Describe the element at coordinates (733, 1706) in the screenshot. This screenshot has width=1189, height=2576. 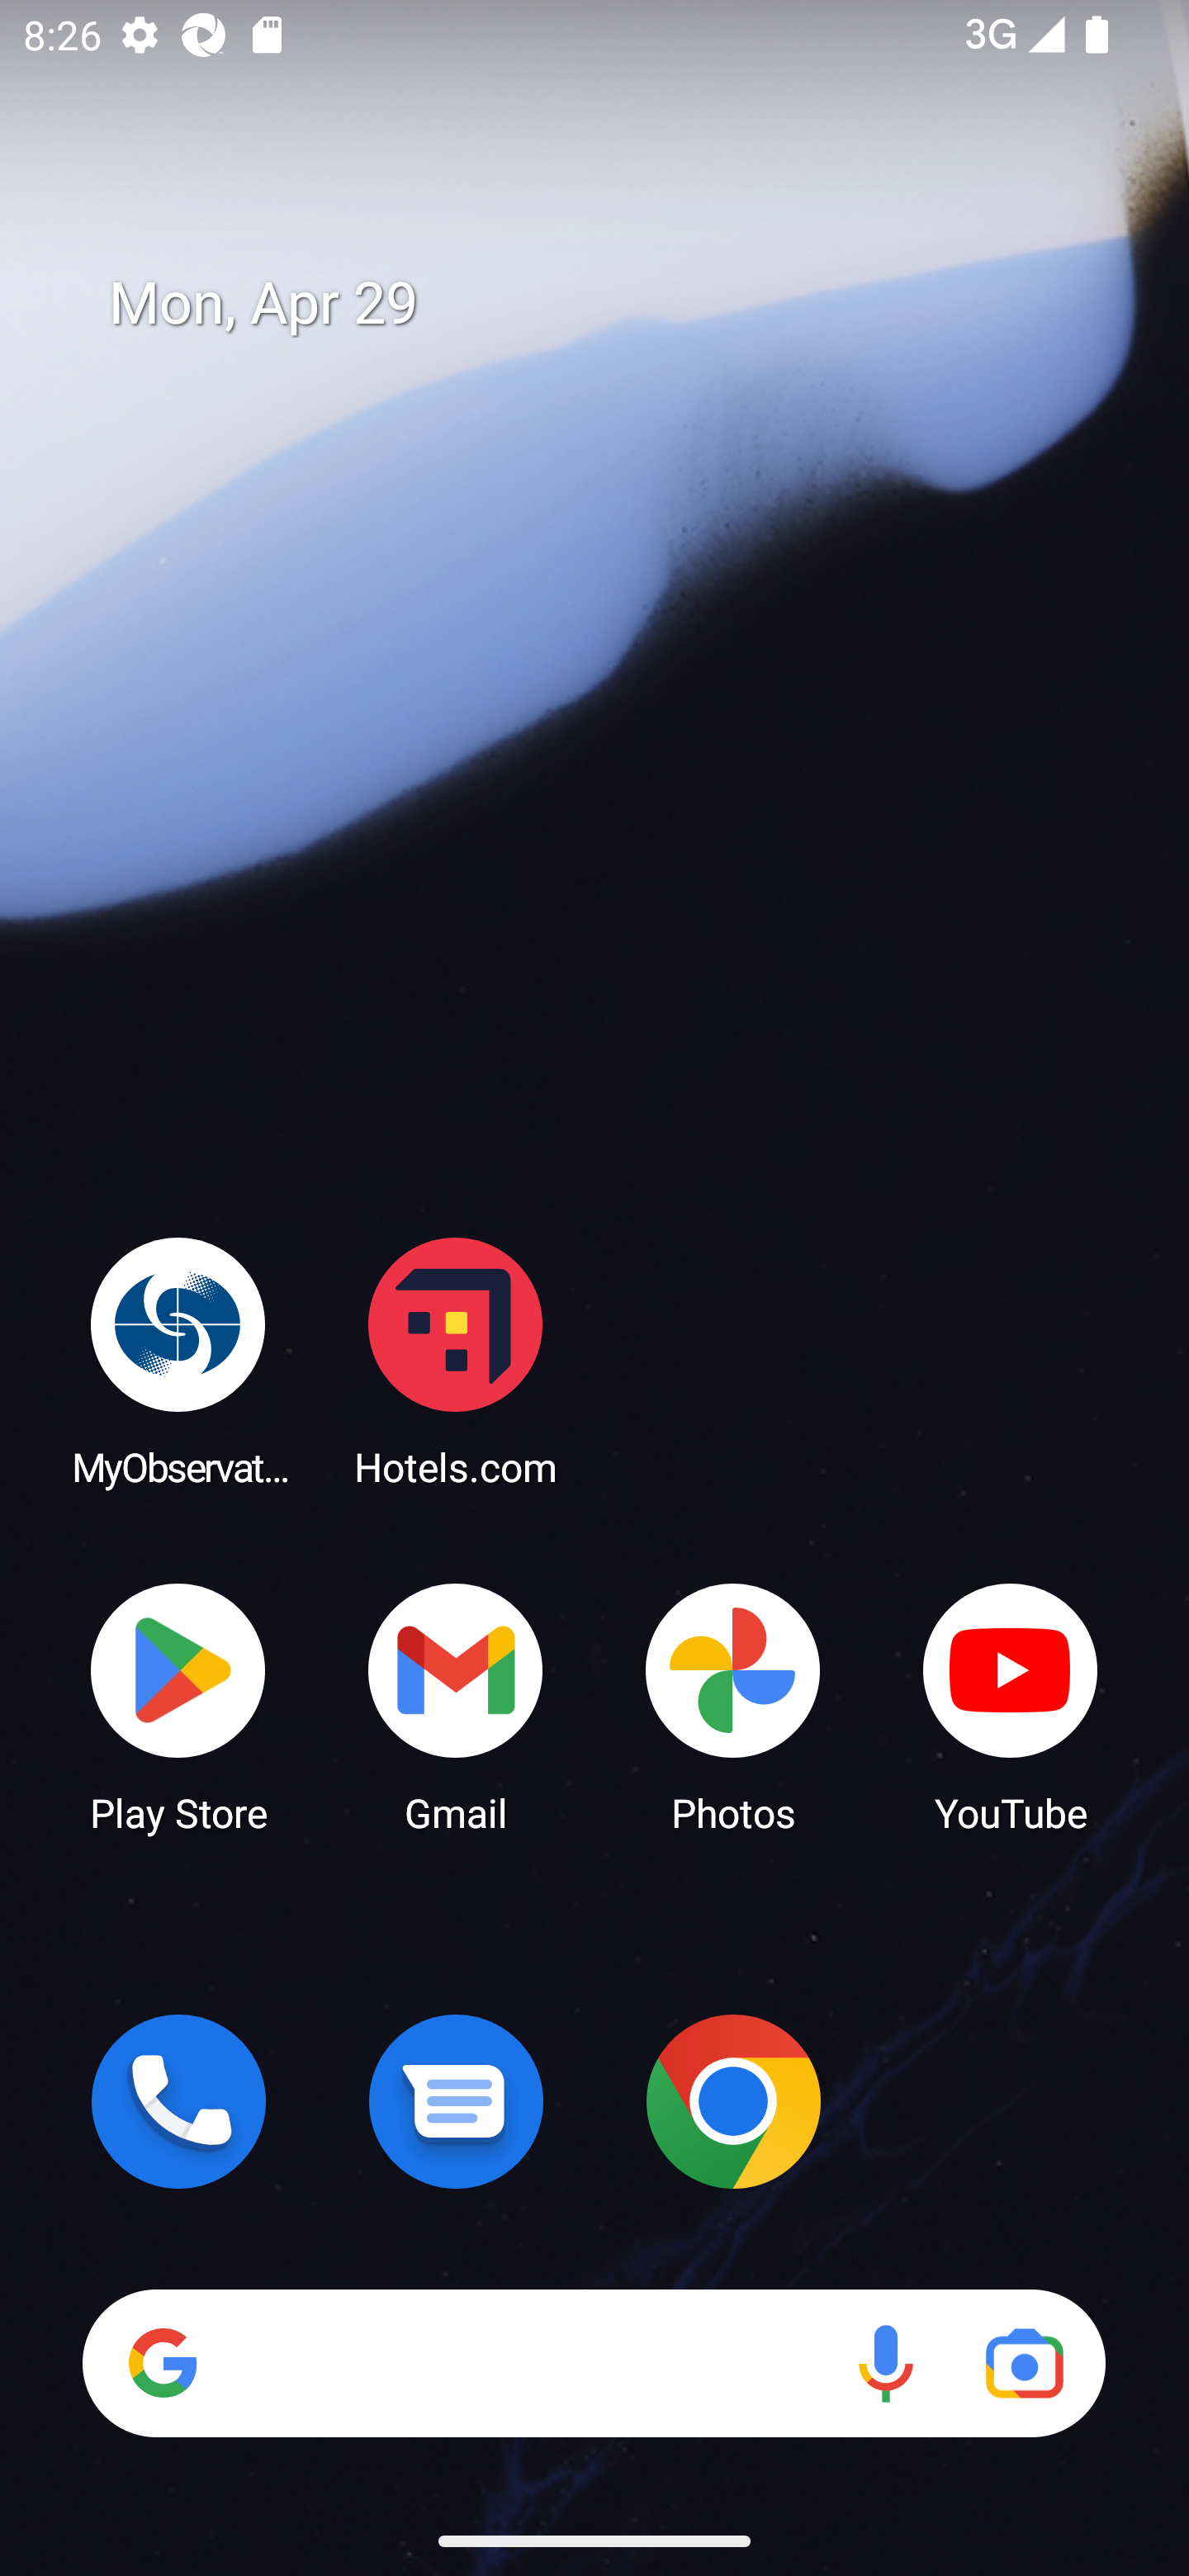
I see `Photos` at that location.